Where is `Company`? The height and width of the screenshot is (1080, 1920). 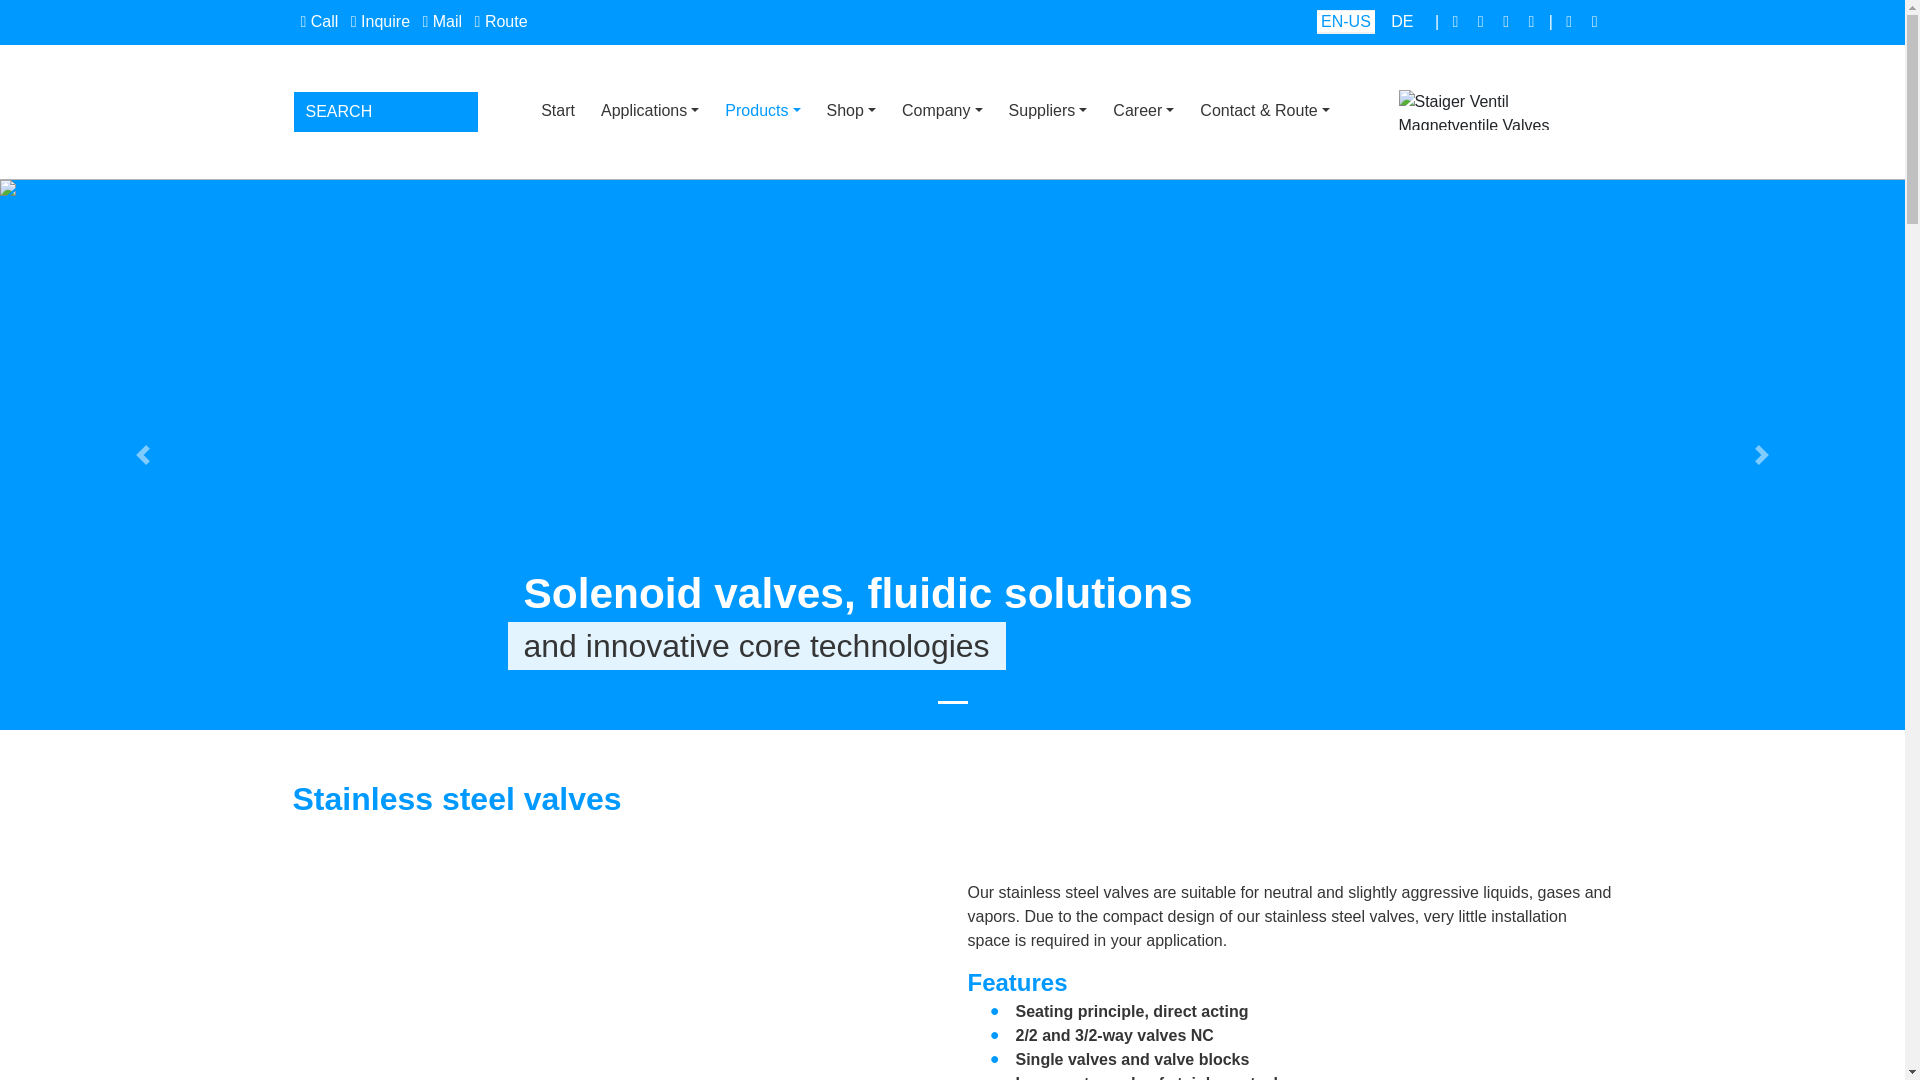 Company is located at coordinates (942, 110).